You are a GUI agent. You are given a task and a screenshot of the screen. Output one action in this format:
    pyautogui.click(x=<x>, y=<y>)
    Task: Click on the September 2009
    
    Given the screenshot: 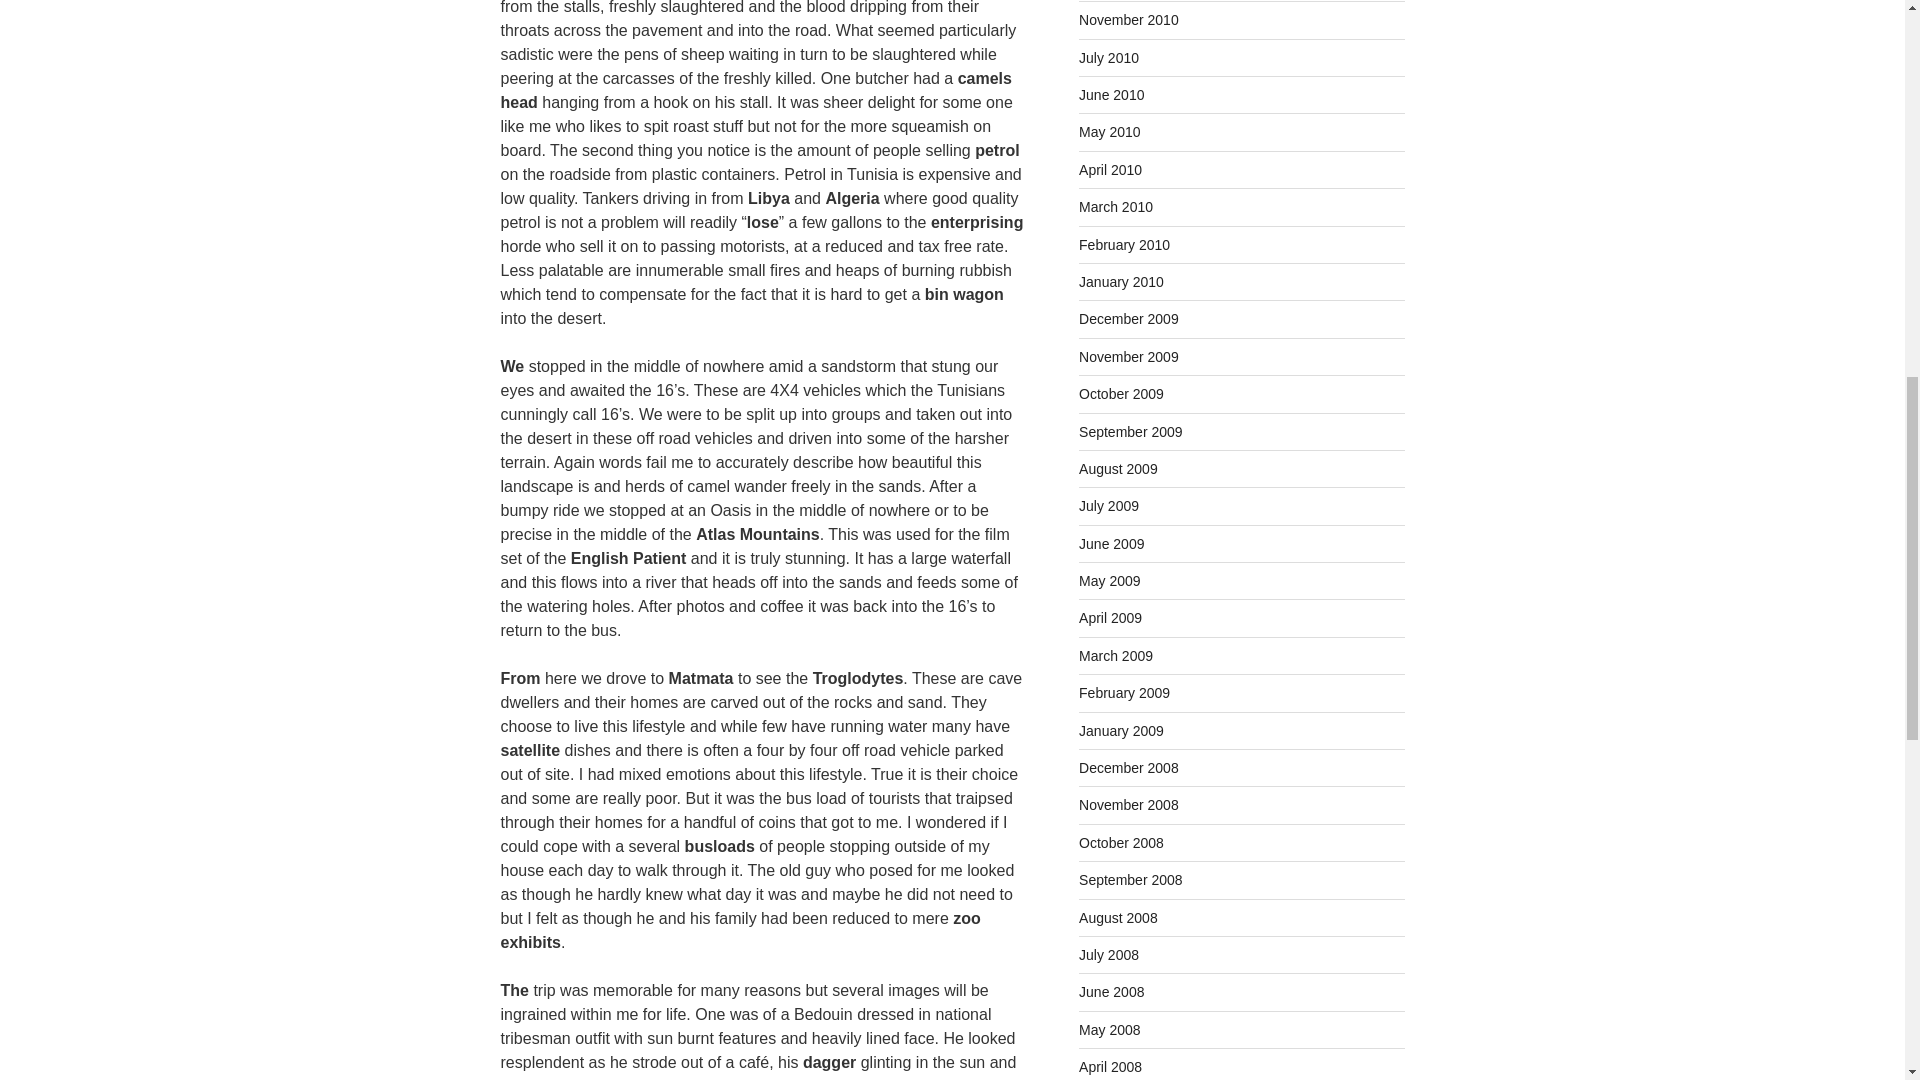 What is the action you would take?
    pyautogui.click(x=1130, y=432)
    